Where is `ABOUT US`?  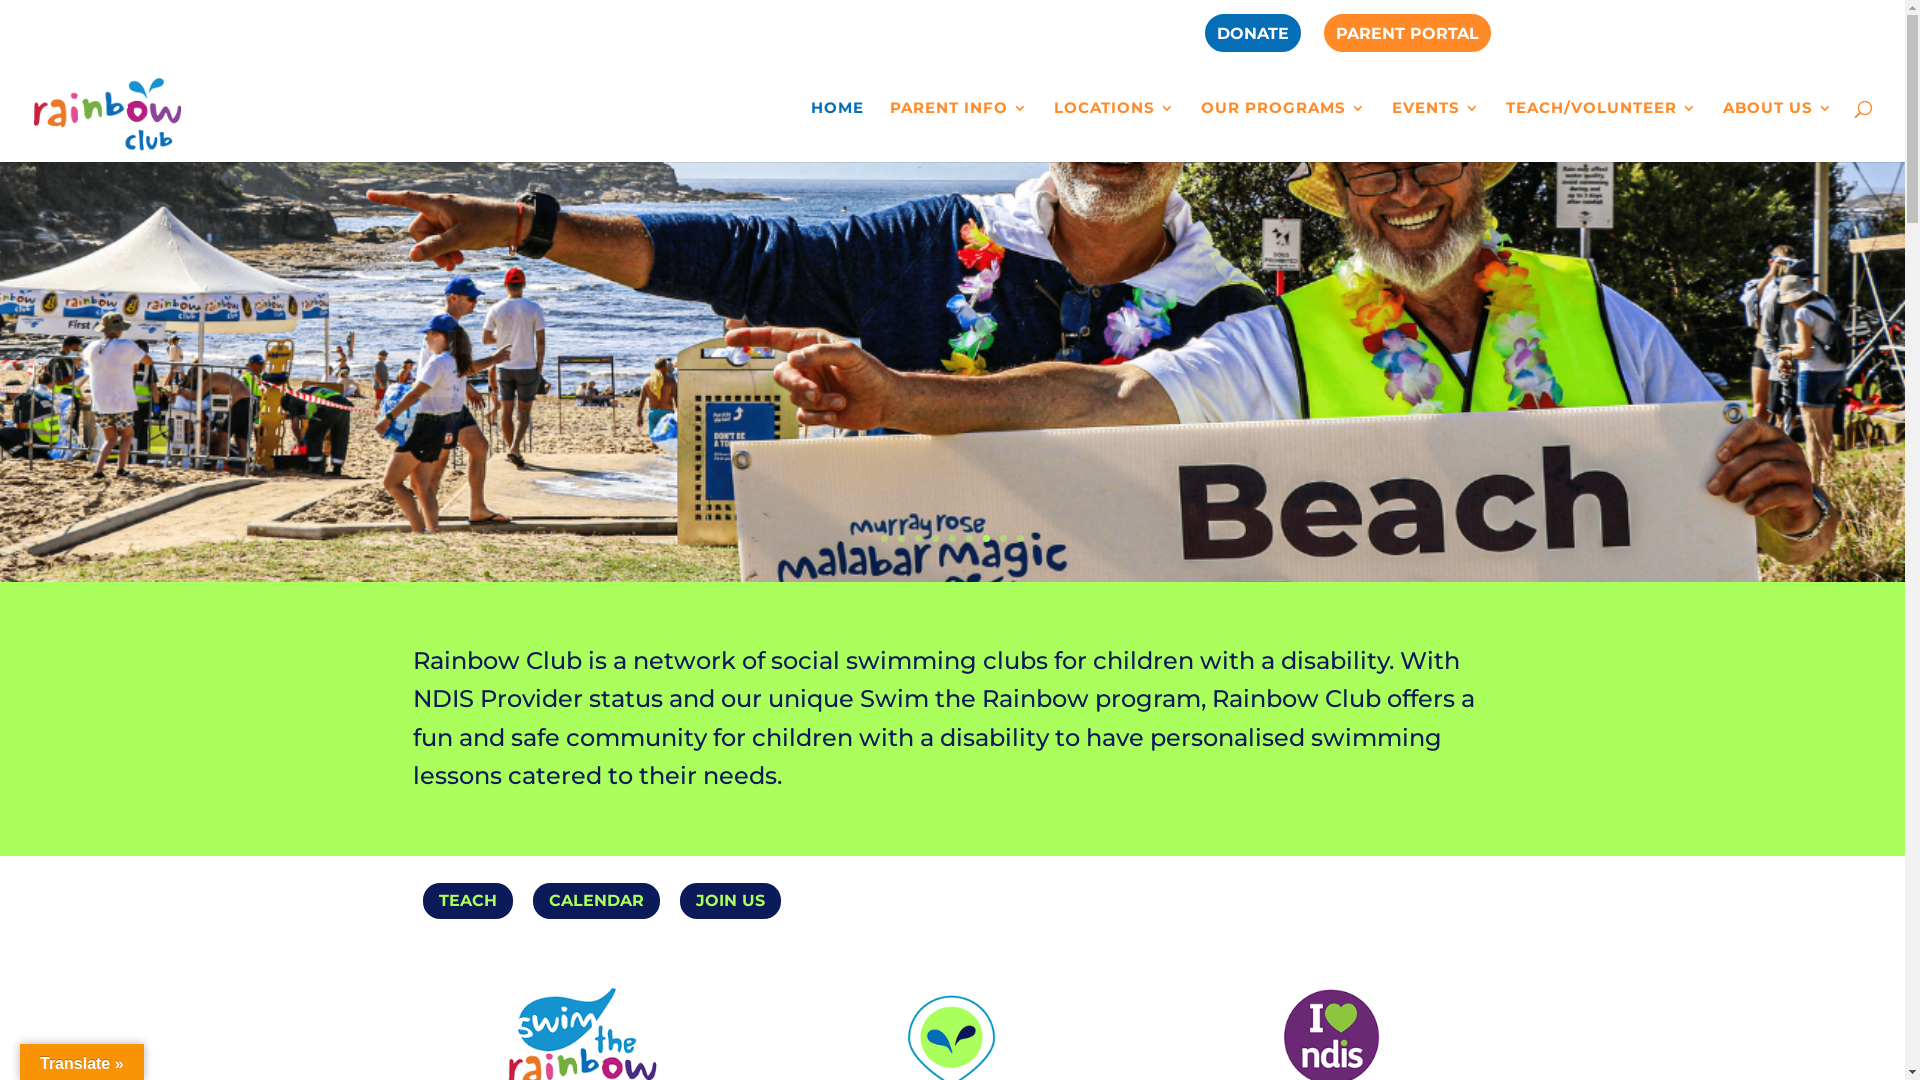
ABOUT US is located at coordinates (1778, 132).